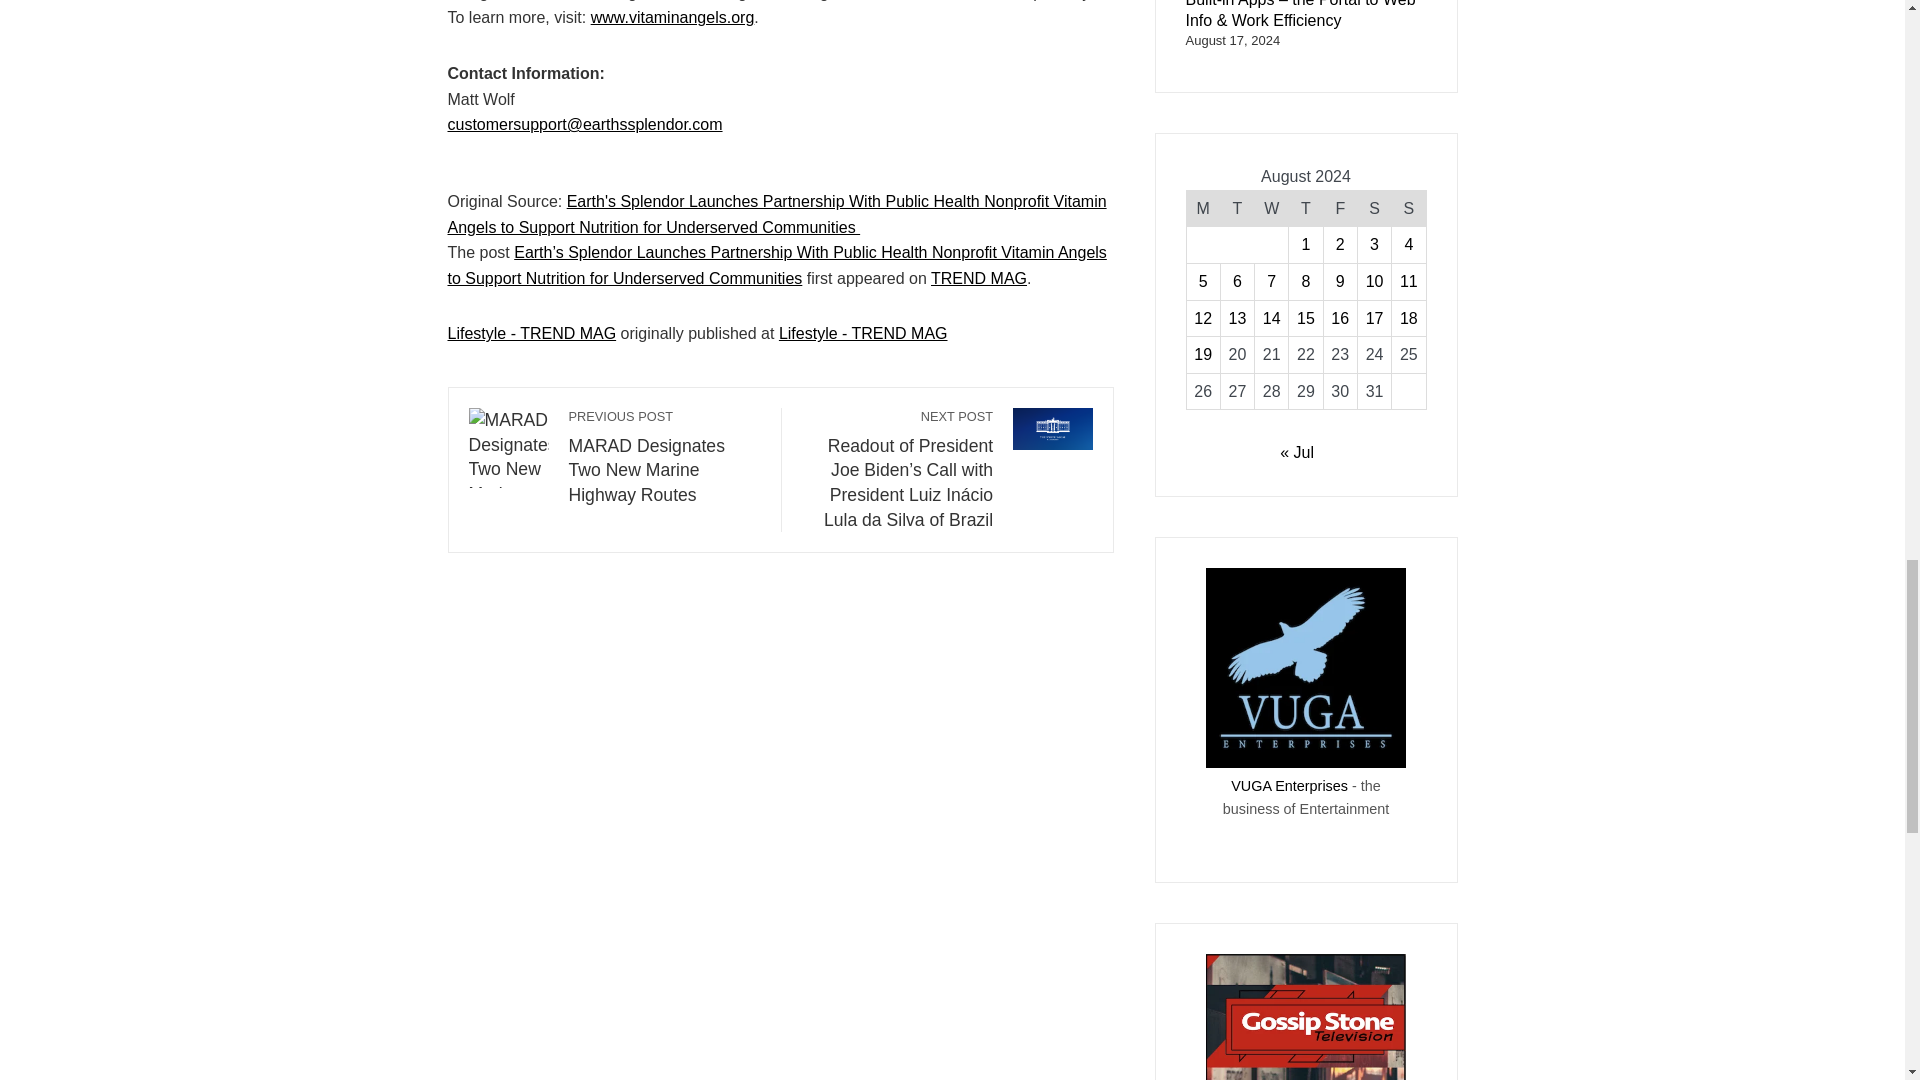 The image size is (1920, 1080). Describe the element at coordinates (1374, 208) in the screenshot. I see `Saturday` at that location.